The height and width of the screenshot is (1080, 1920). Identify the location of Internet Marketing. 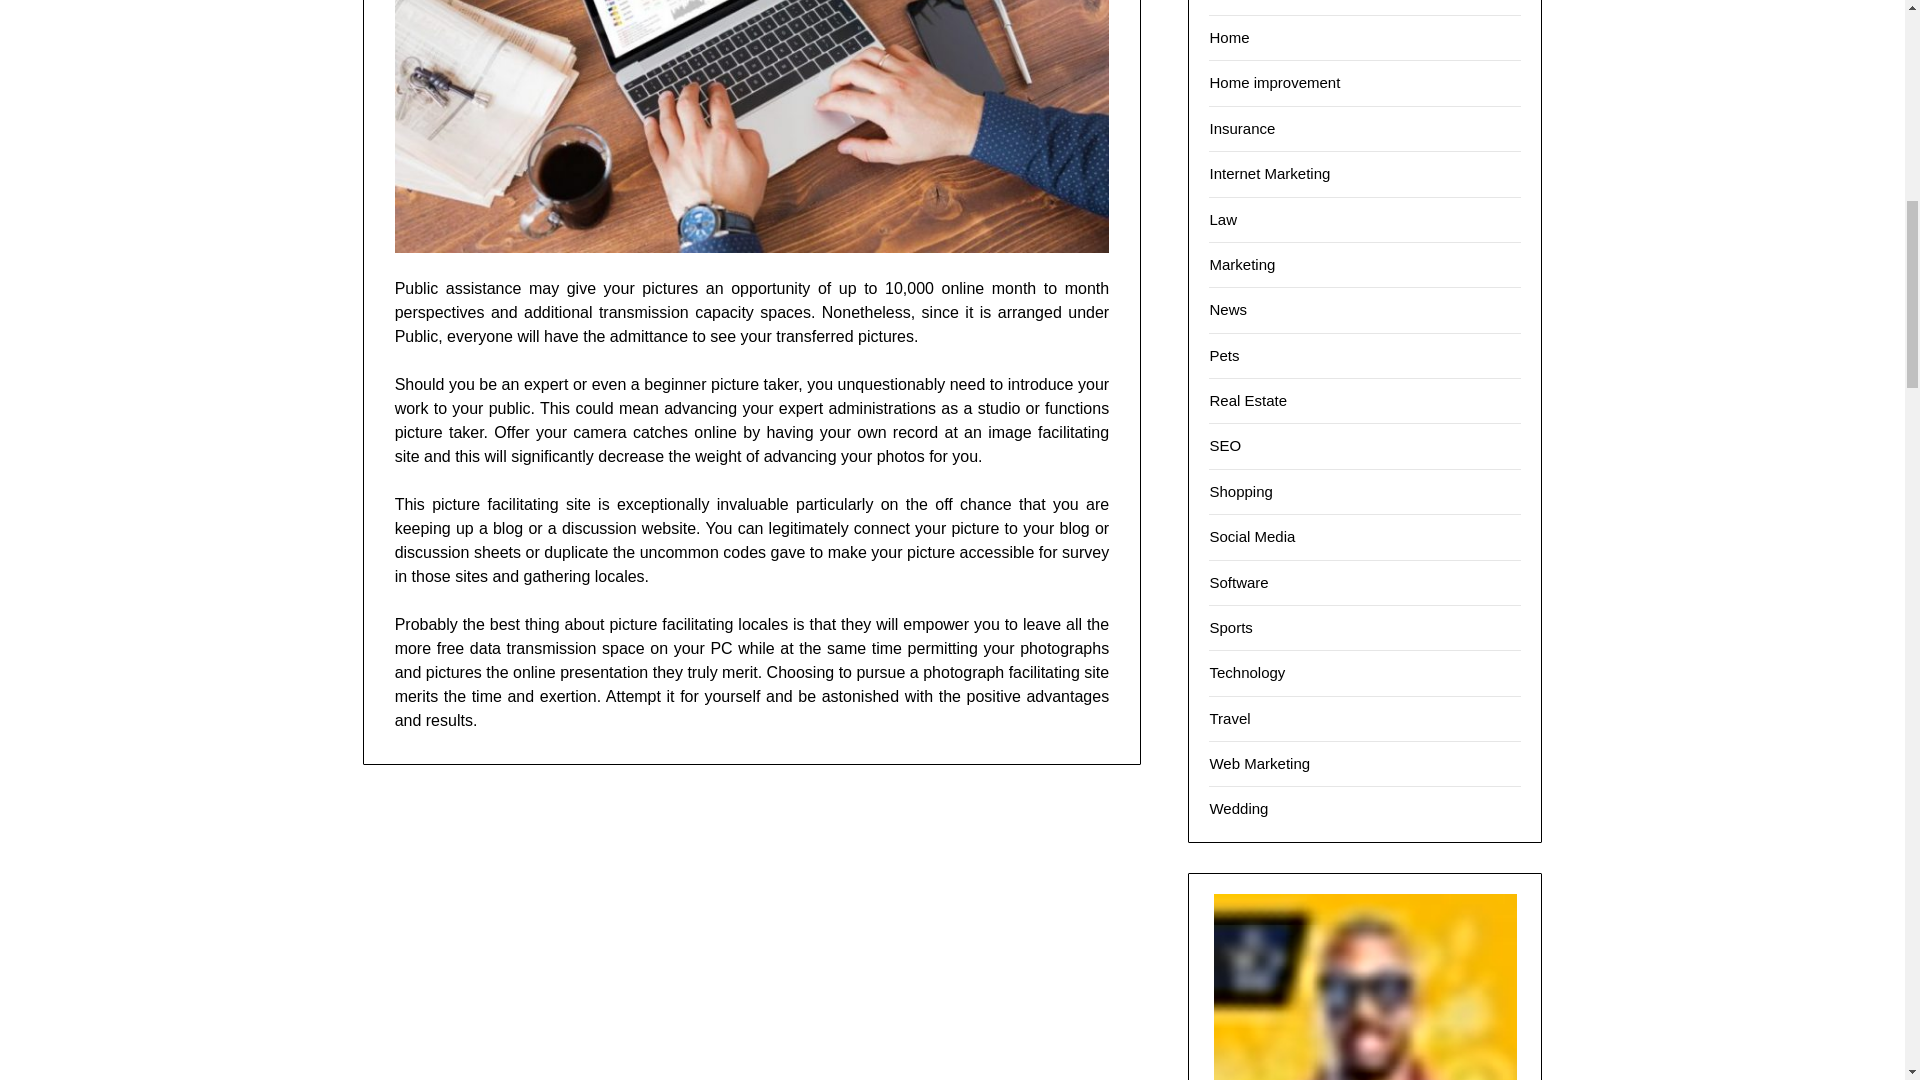
(1270, 174).